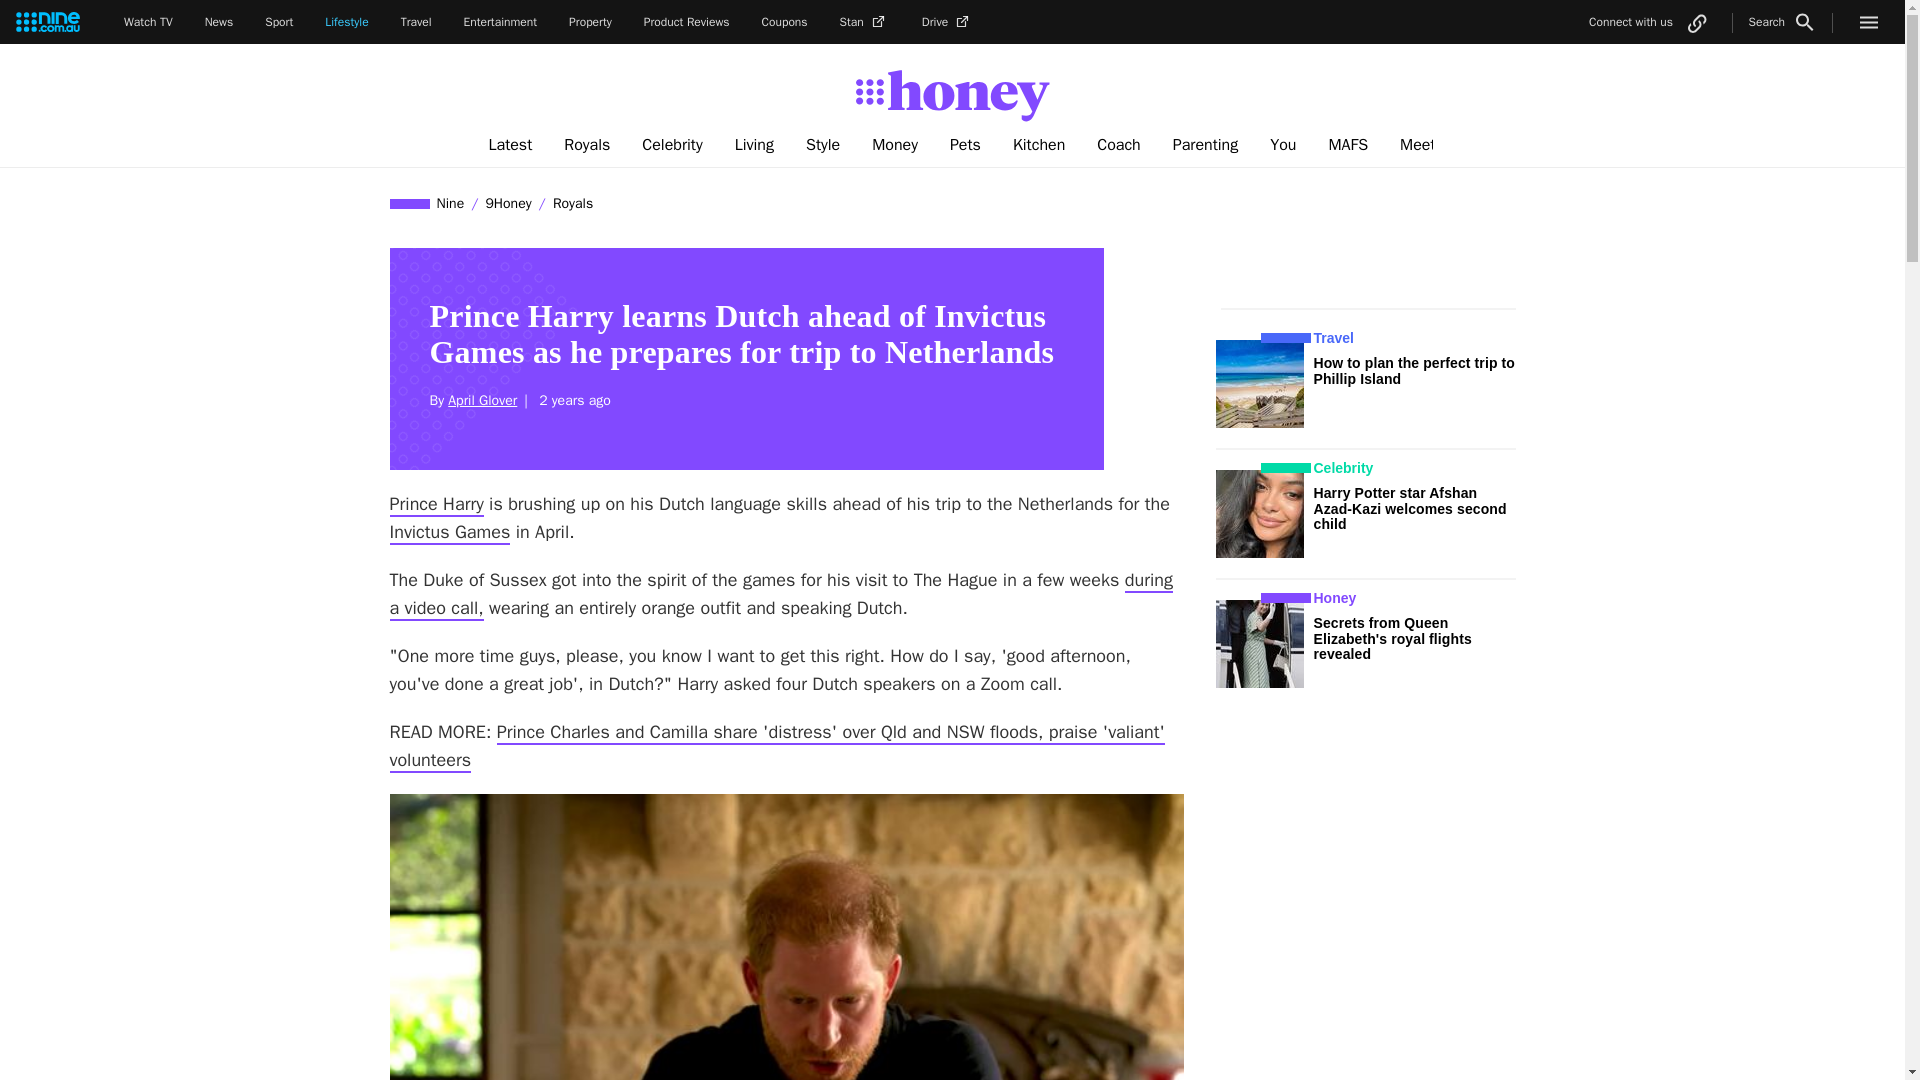 This screenshot has width=1920, height=1080. Describe the element at coordinates (570, 400) in the screenshot. I see `2022-03-12 21:12` at that location.